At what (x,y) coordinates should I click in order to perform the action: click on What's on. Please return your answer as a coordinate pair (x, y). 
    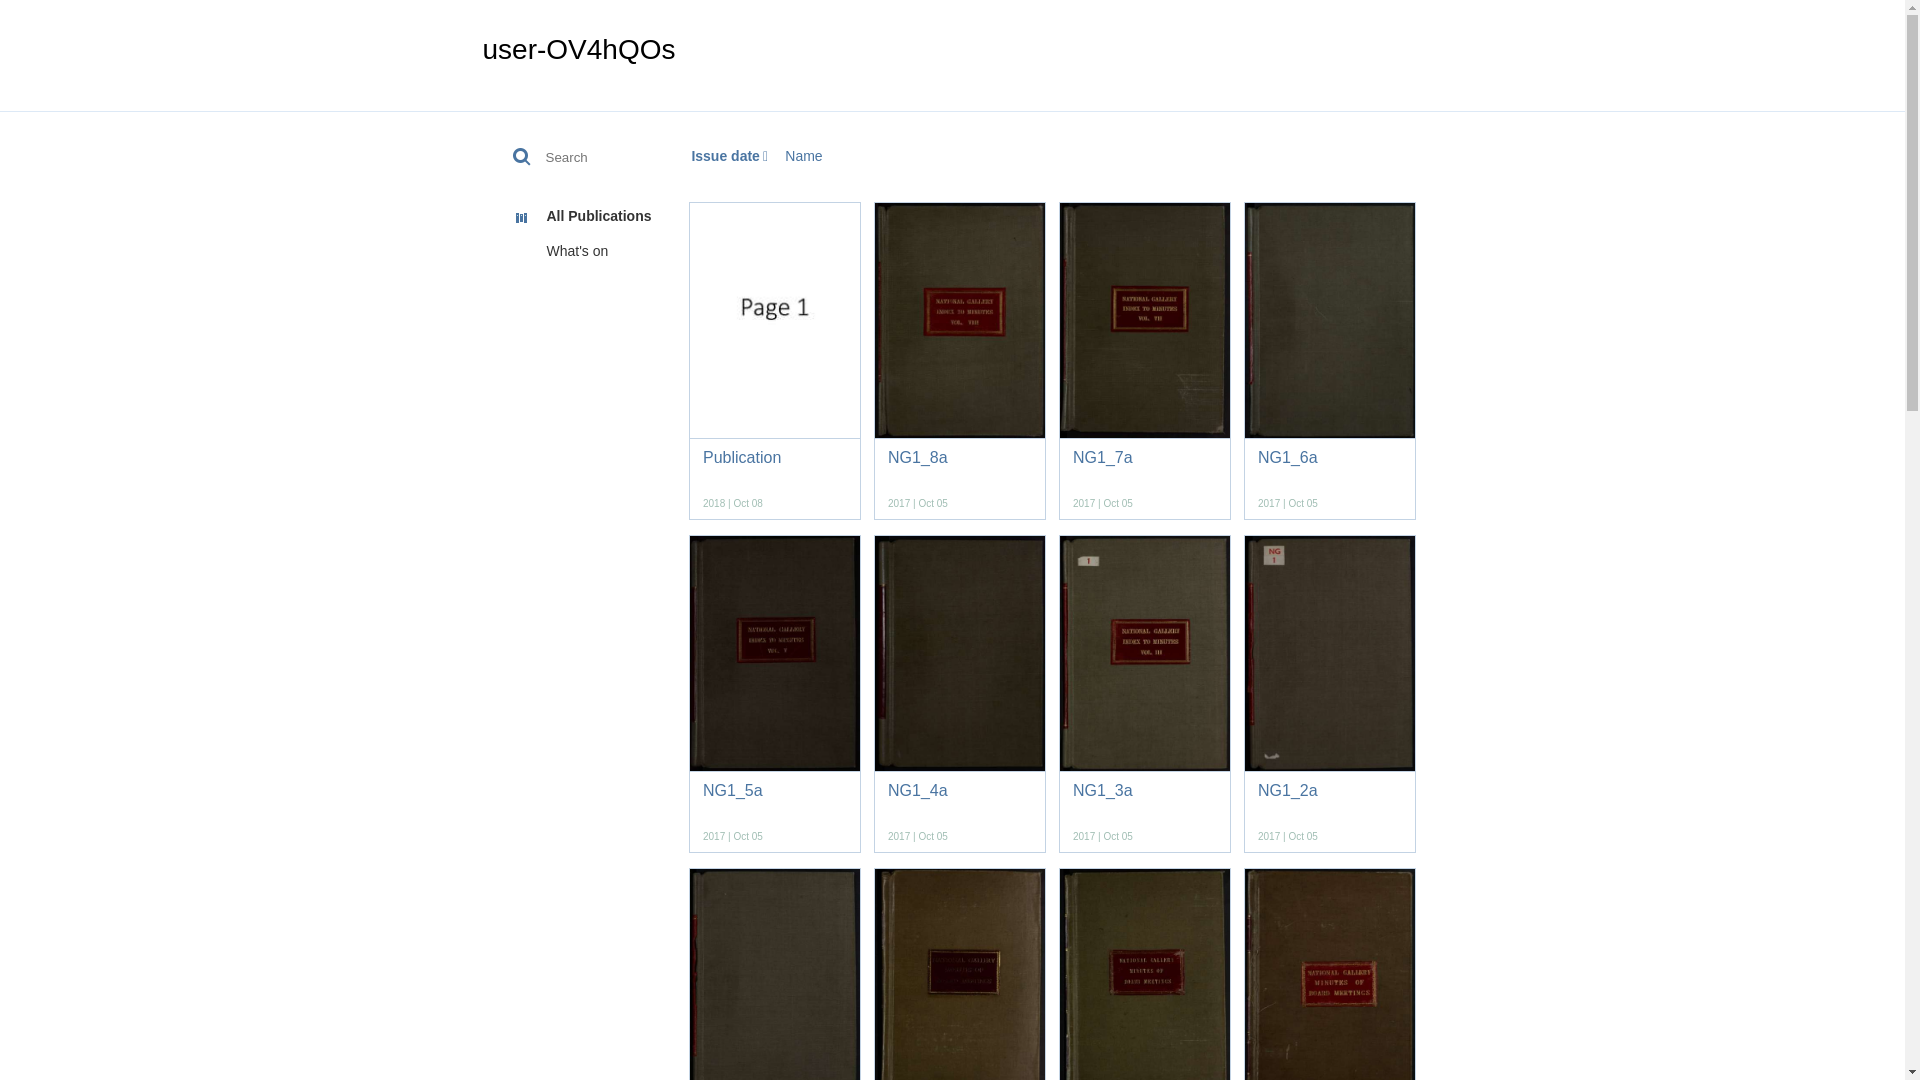
    Looking at the image, I should click on (572, 252).